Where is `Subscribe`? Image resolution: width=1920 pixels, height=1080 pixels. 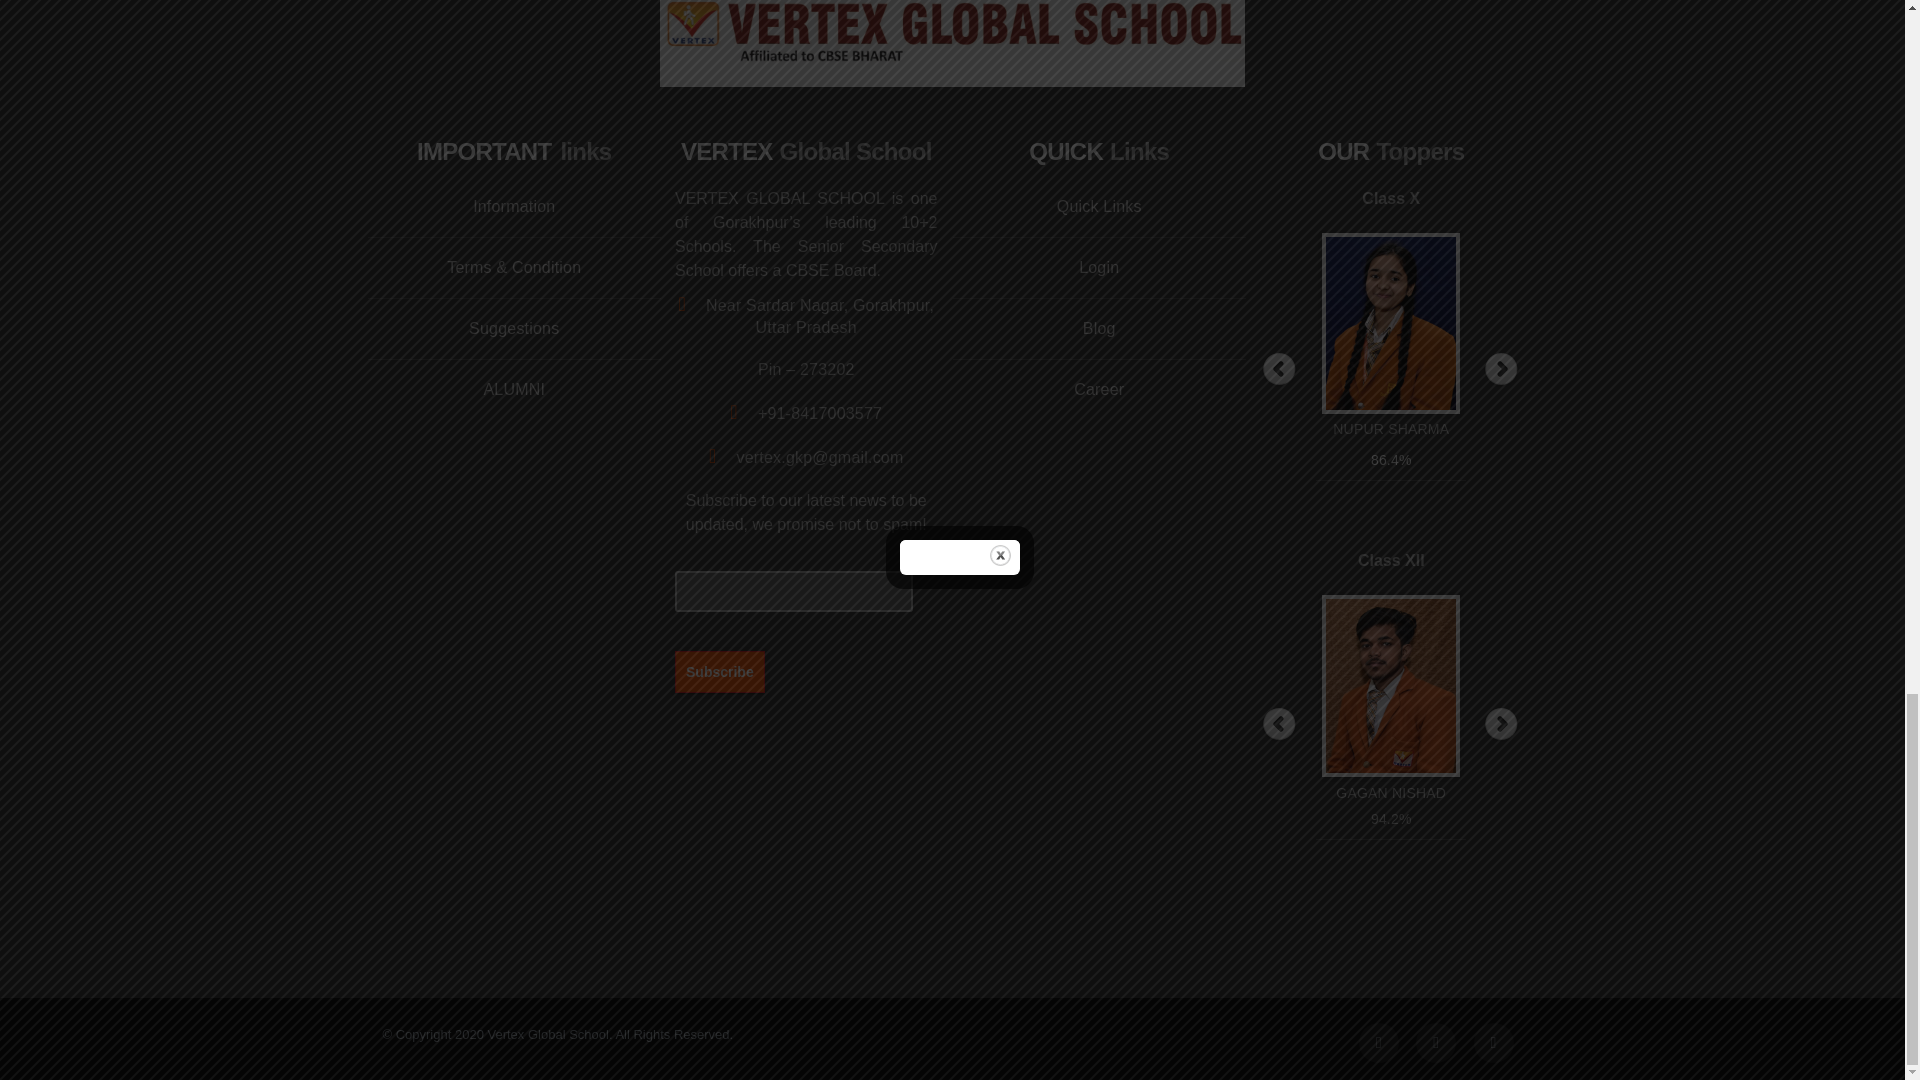
Subscribe is located at coordinates (720, 671).